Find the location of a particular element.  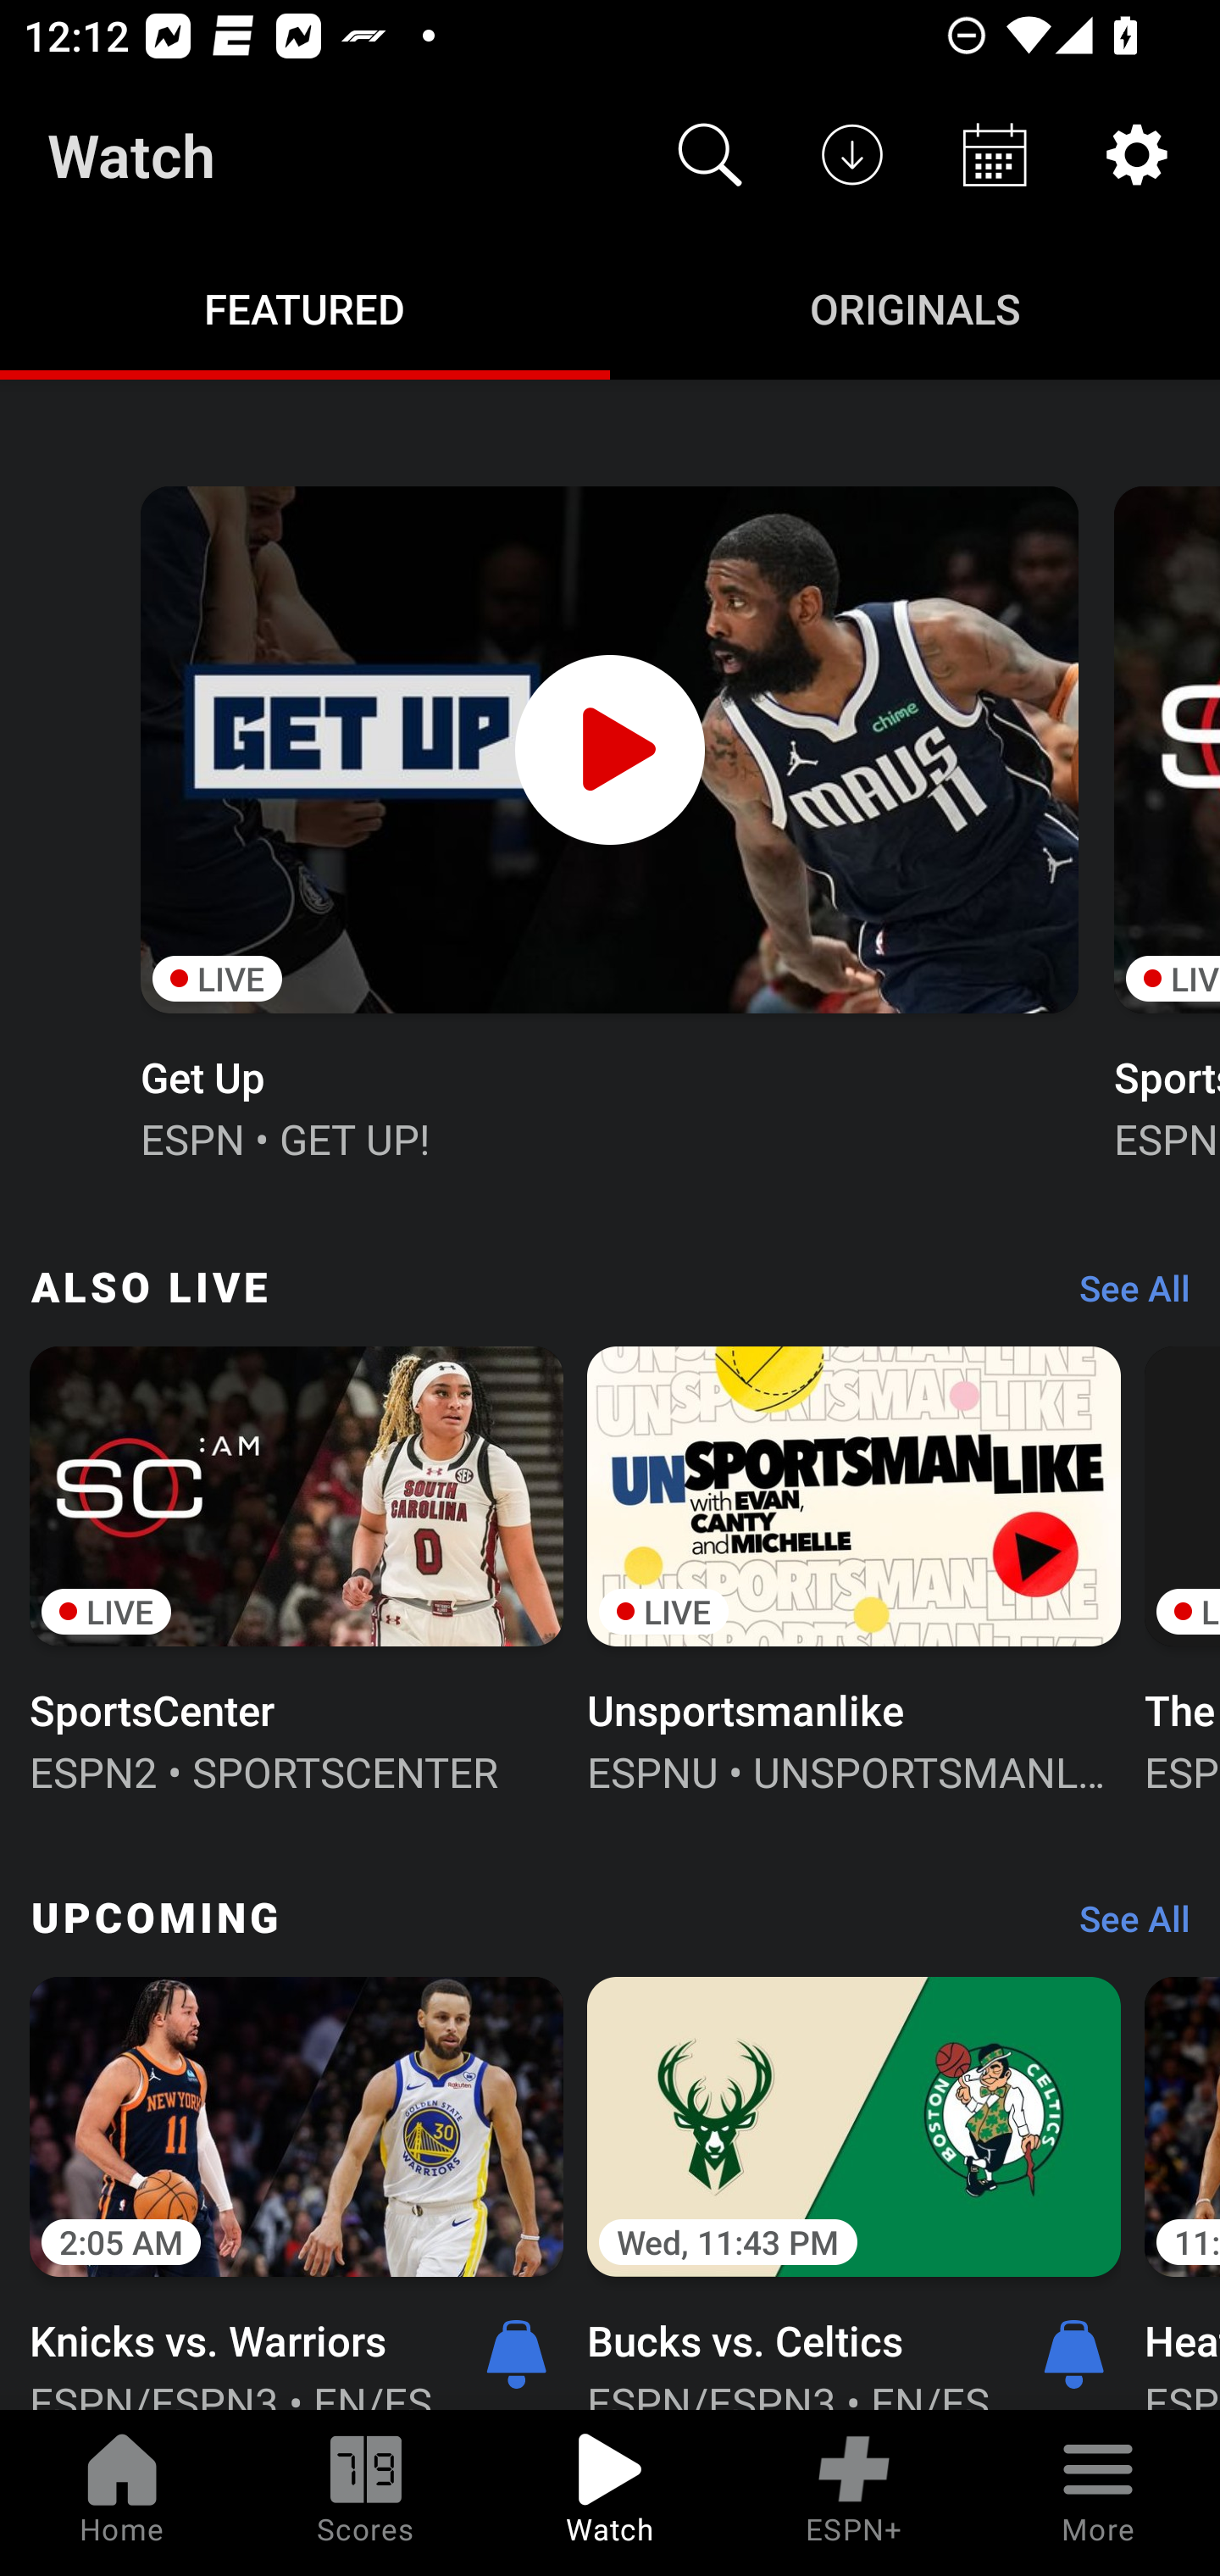

Schedule is located at coordinates (995, 154).